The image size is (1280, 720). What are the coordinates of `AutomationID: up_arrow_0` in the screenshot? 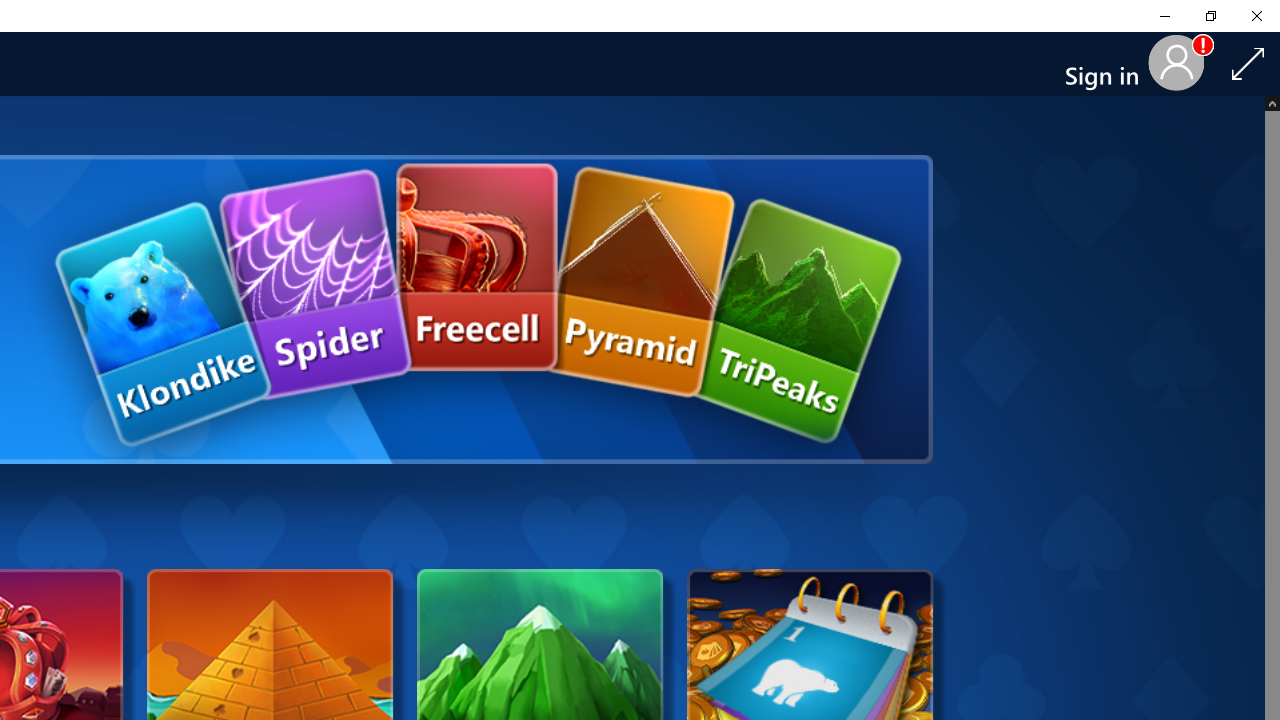 It's located at (1272, 102).